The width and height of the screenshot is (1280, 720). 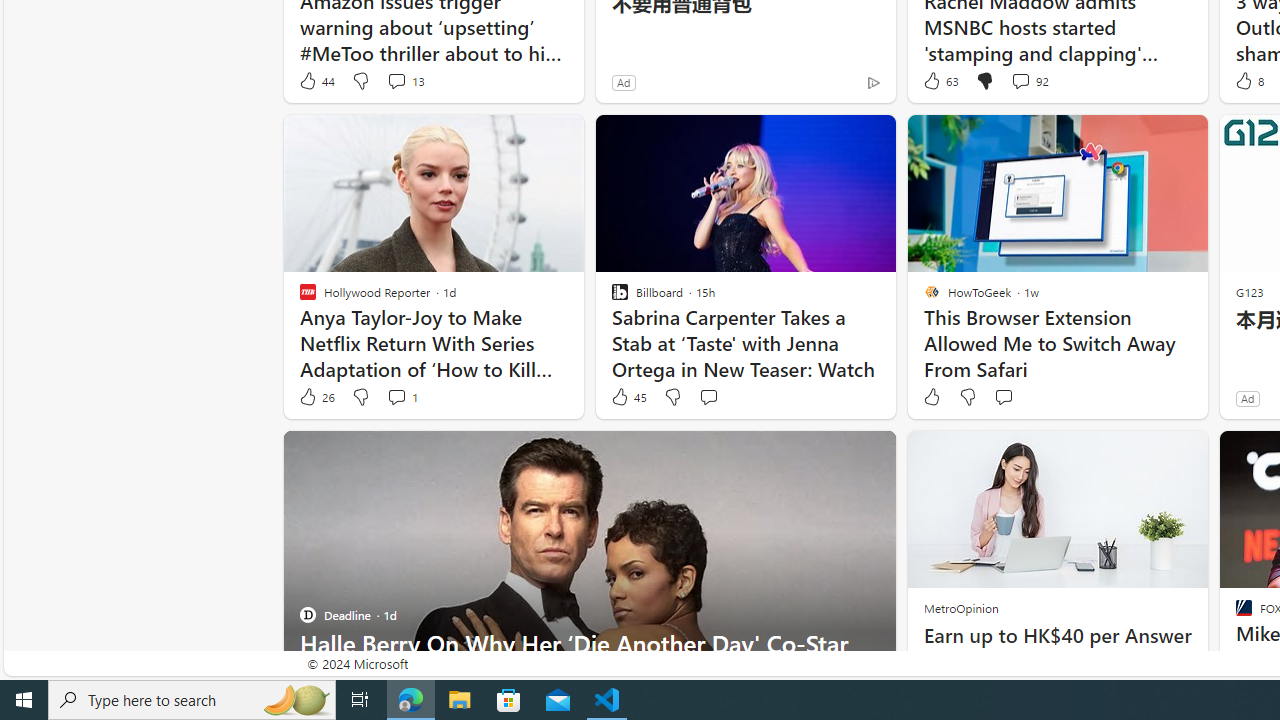 I want to click on MetroOpinion, so click(x=960, y=608).